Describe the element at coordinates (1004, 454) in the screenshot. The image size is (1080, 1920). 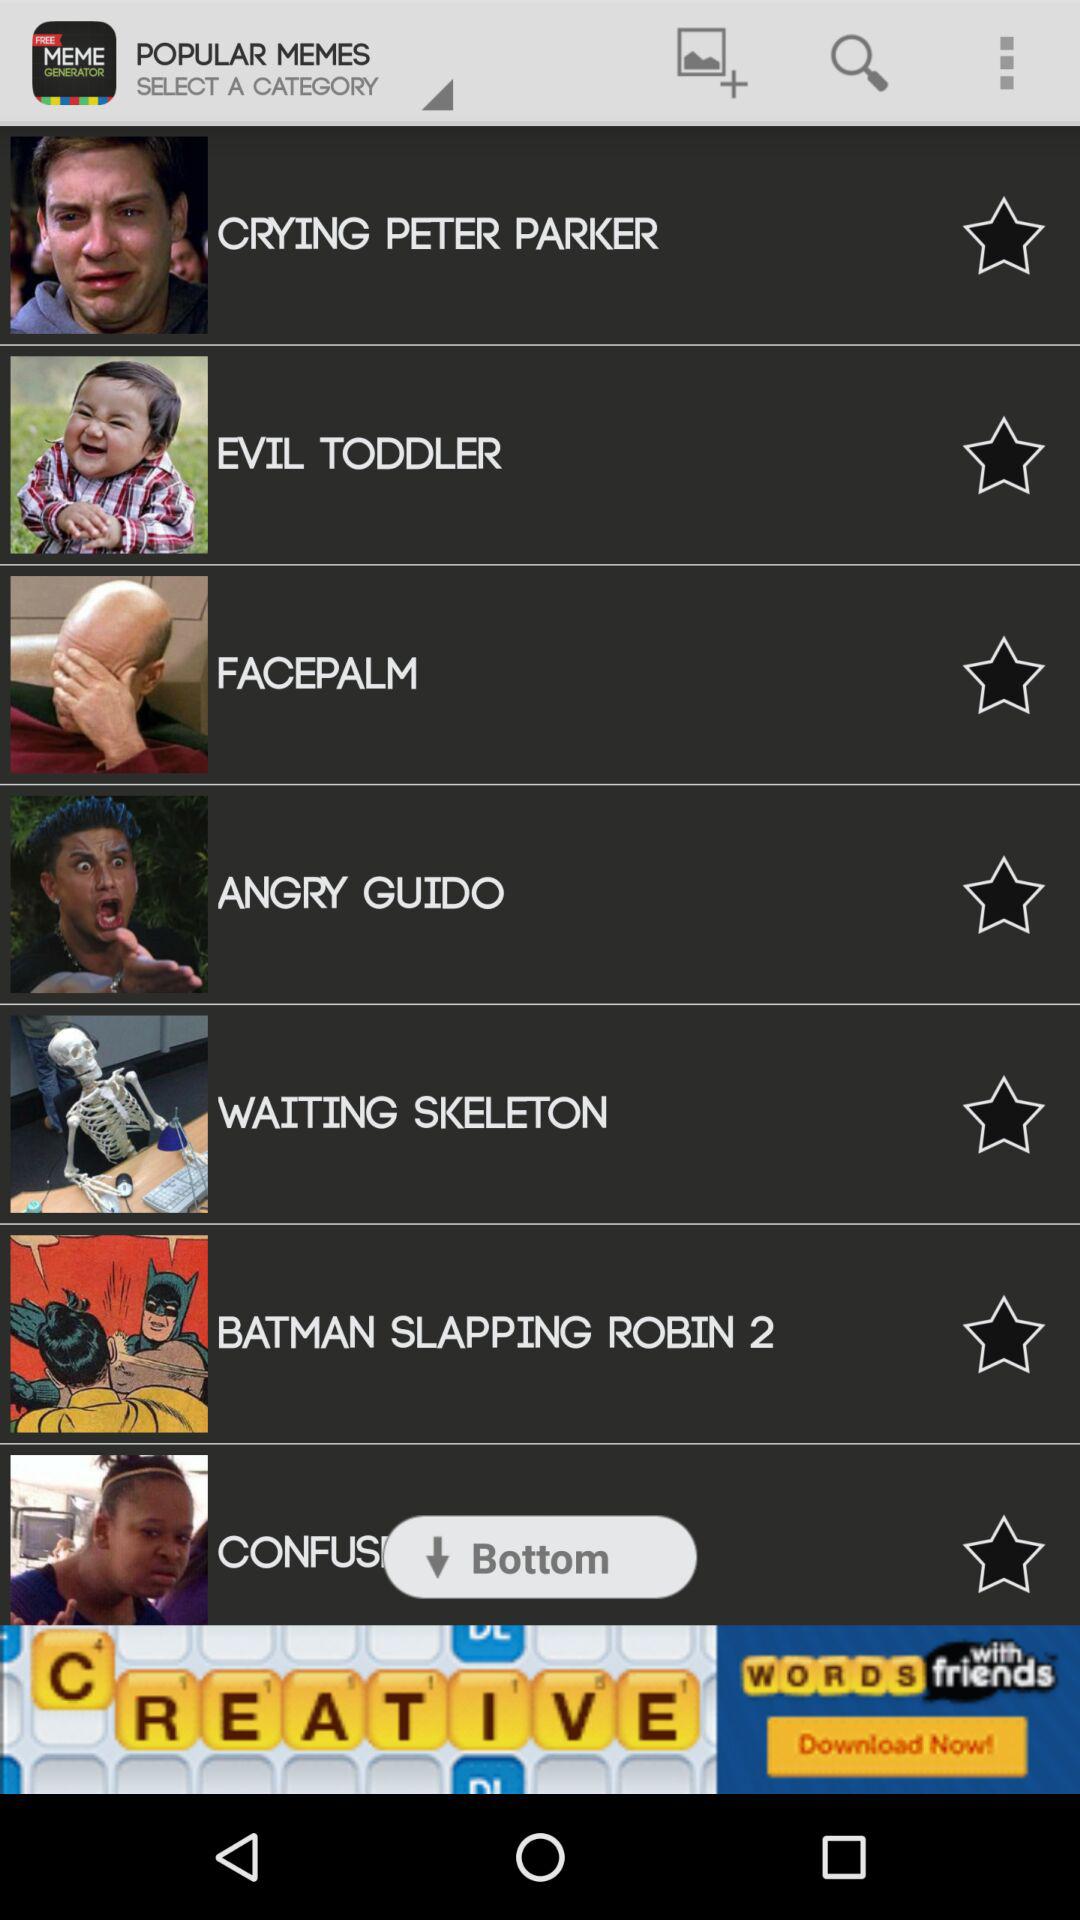
I see `select meme format` at that location.